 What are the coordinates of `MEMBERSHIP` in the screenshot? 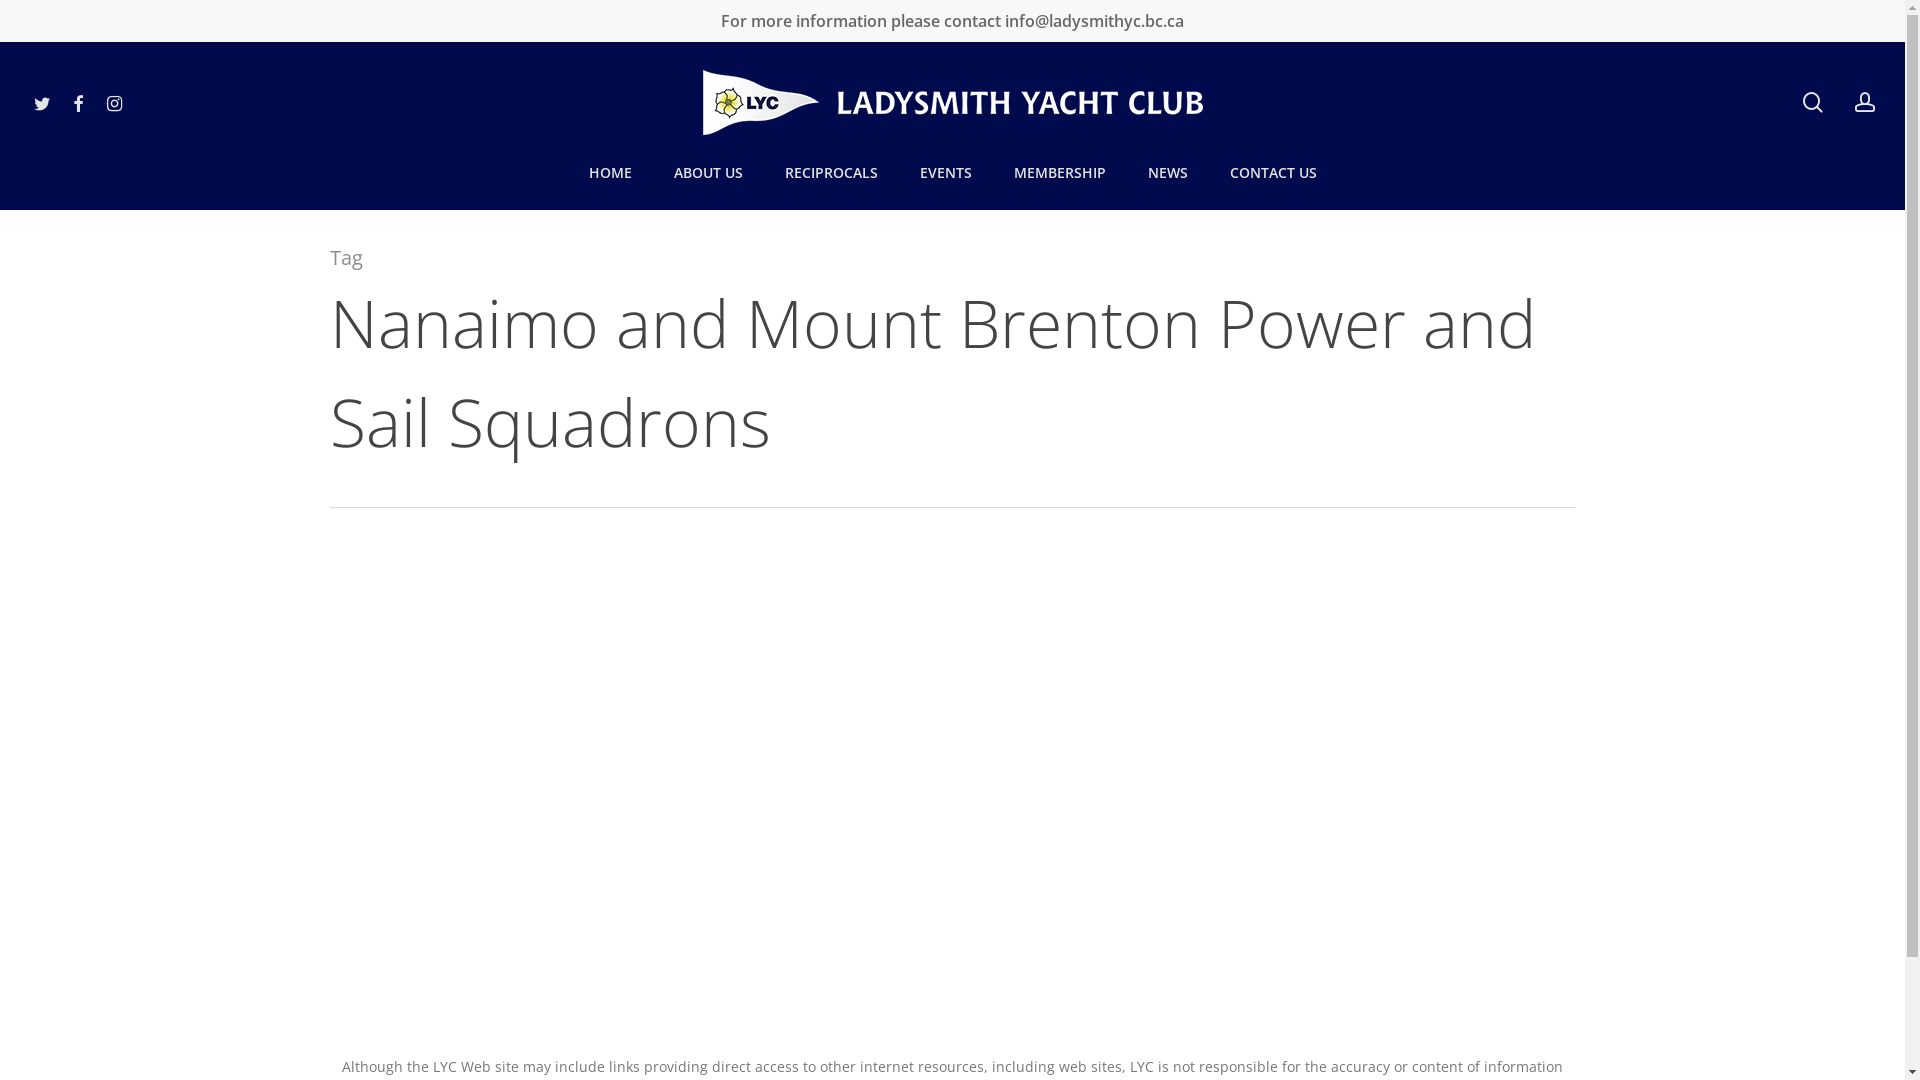 It's located at (1059, 172).